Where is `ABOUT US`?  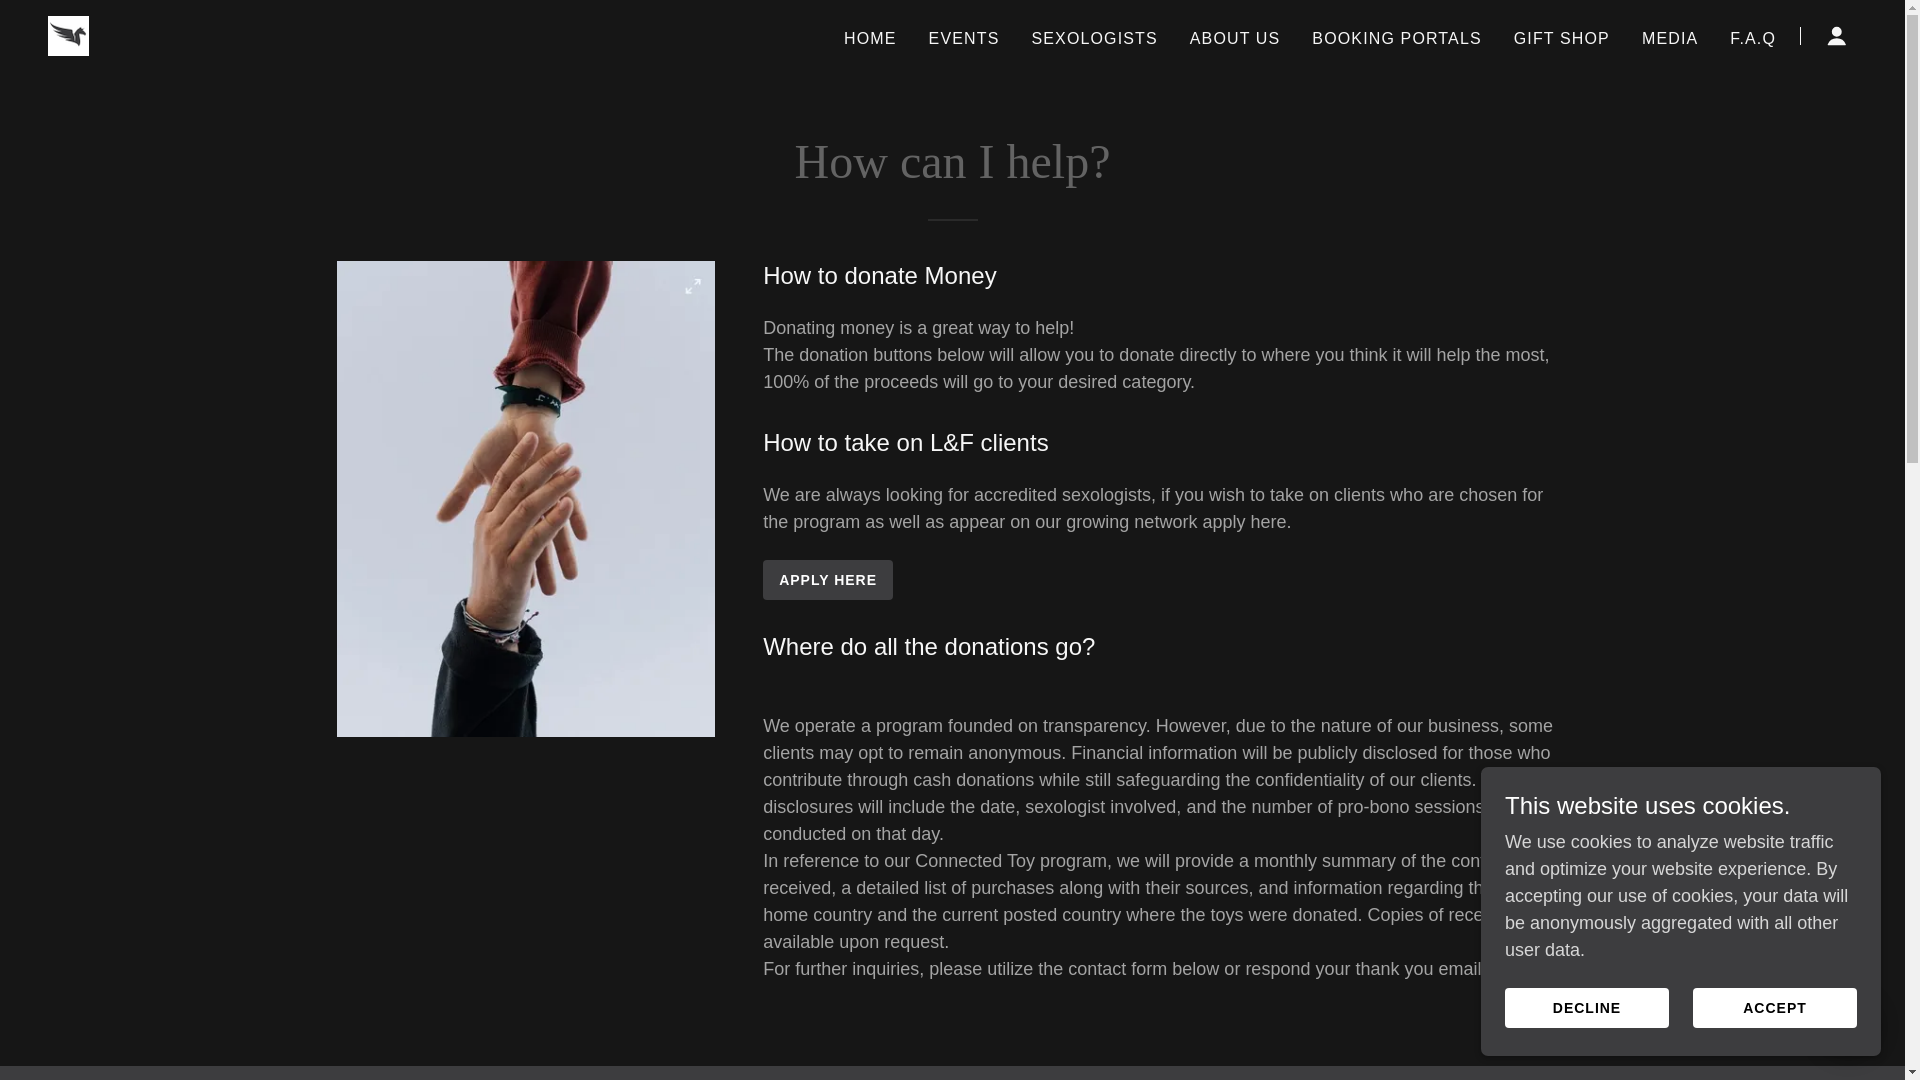 ABOUT US is located at coordinates (1235, 38).